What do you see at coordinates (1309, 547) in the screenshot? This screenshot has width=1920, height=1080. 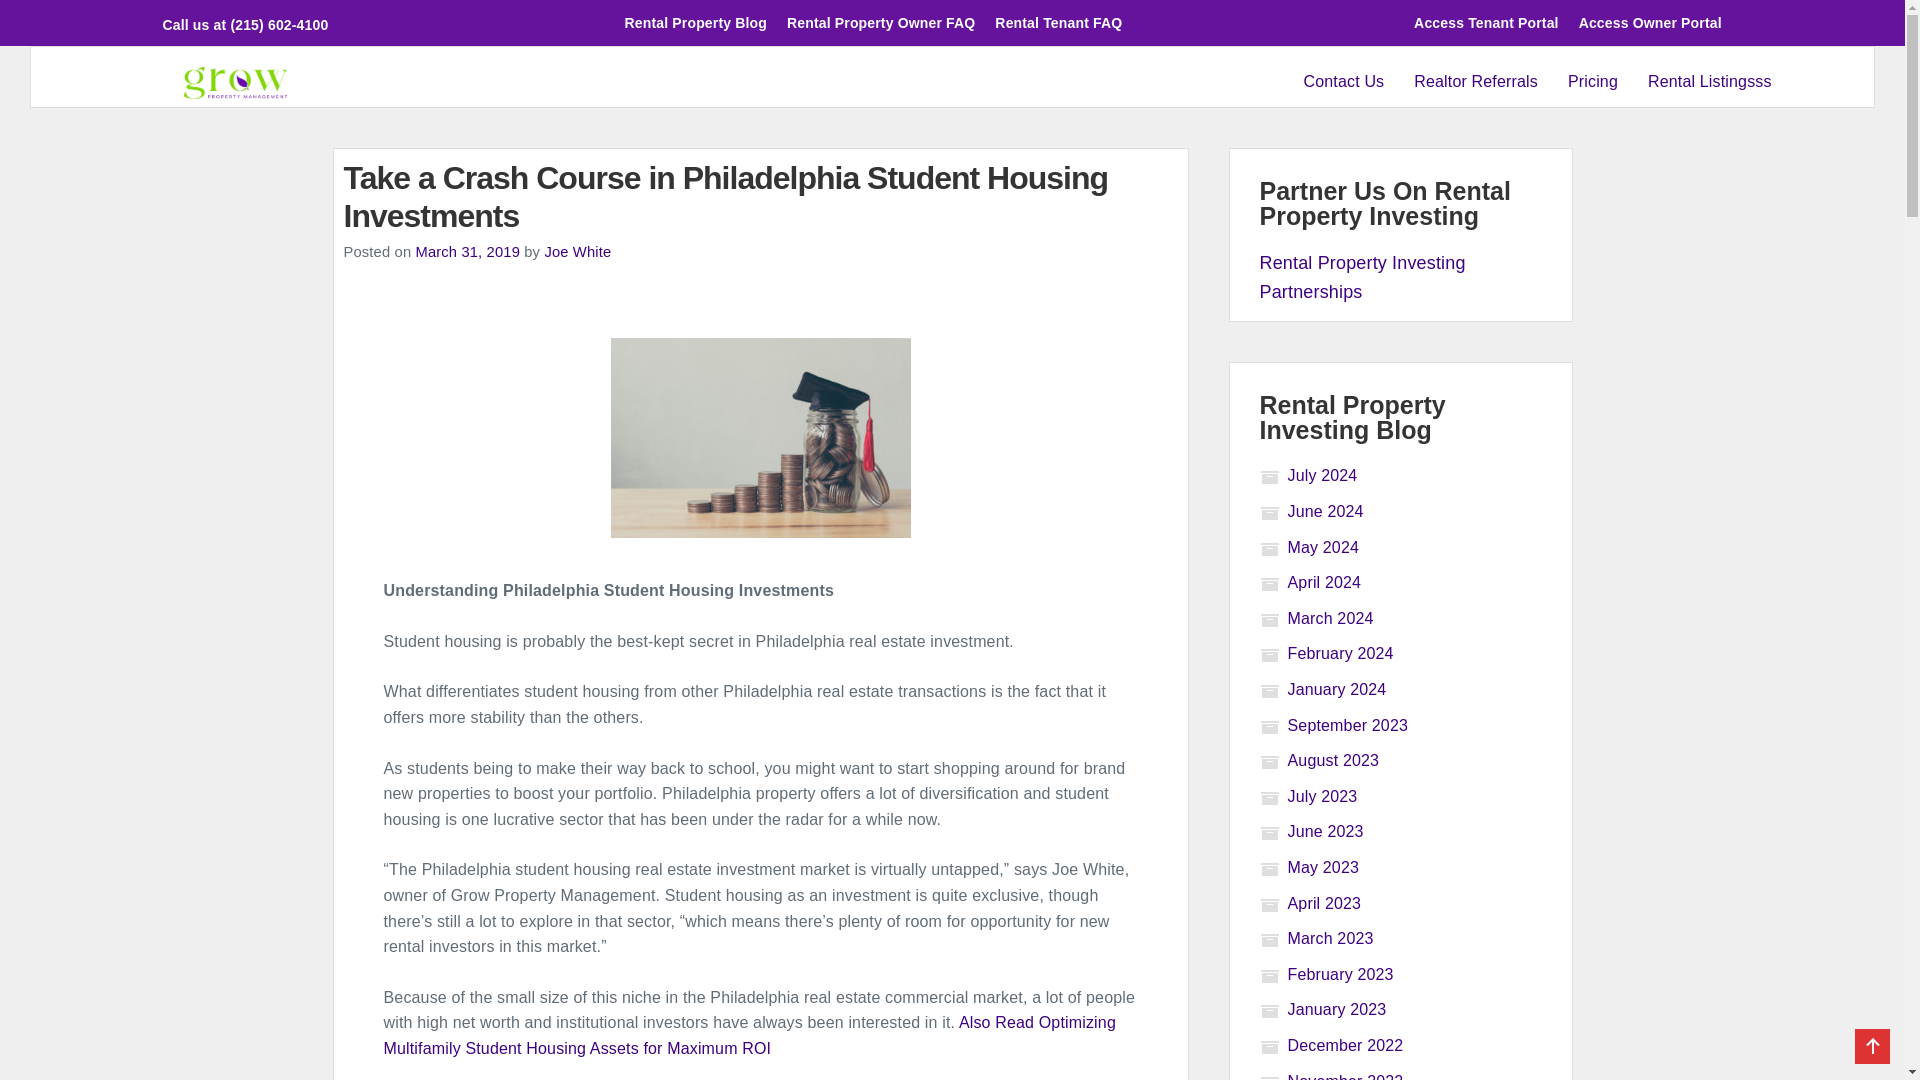 I see `May 2024` at bounding box center [1309, 547].